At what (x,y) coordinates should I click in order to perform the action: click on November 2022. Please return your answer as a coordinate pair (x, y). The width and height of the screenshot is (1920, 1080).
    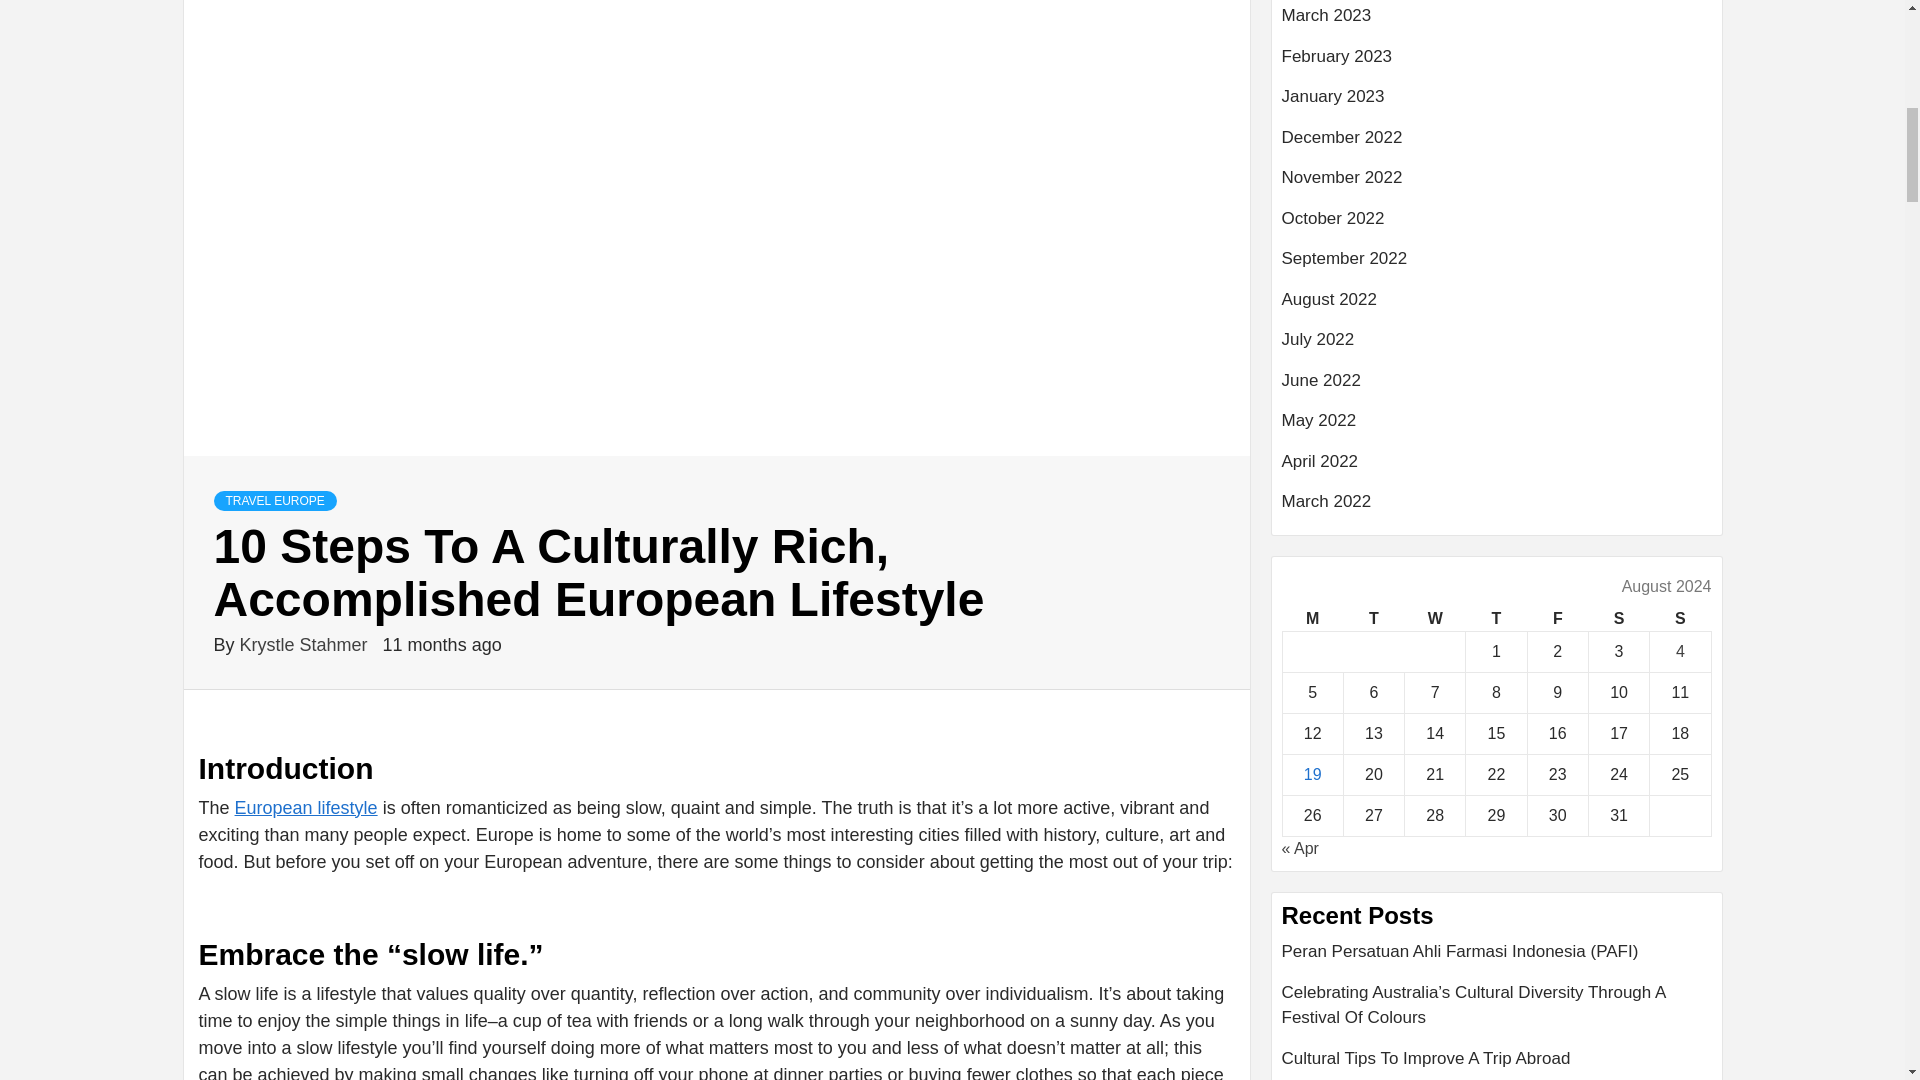
    Looking at the image, I should click on (1497, 186).